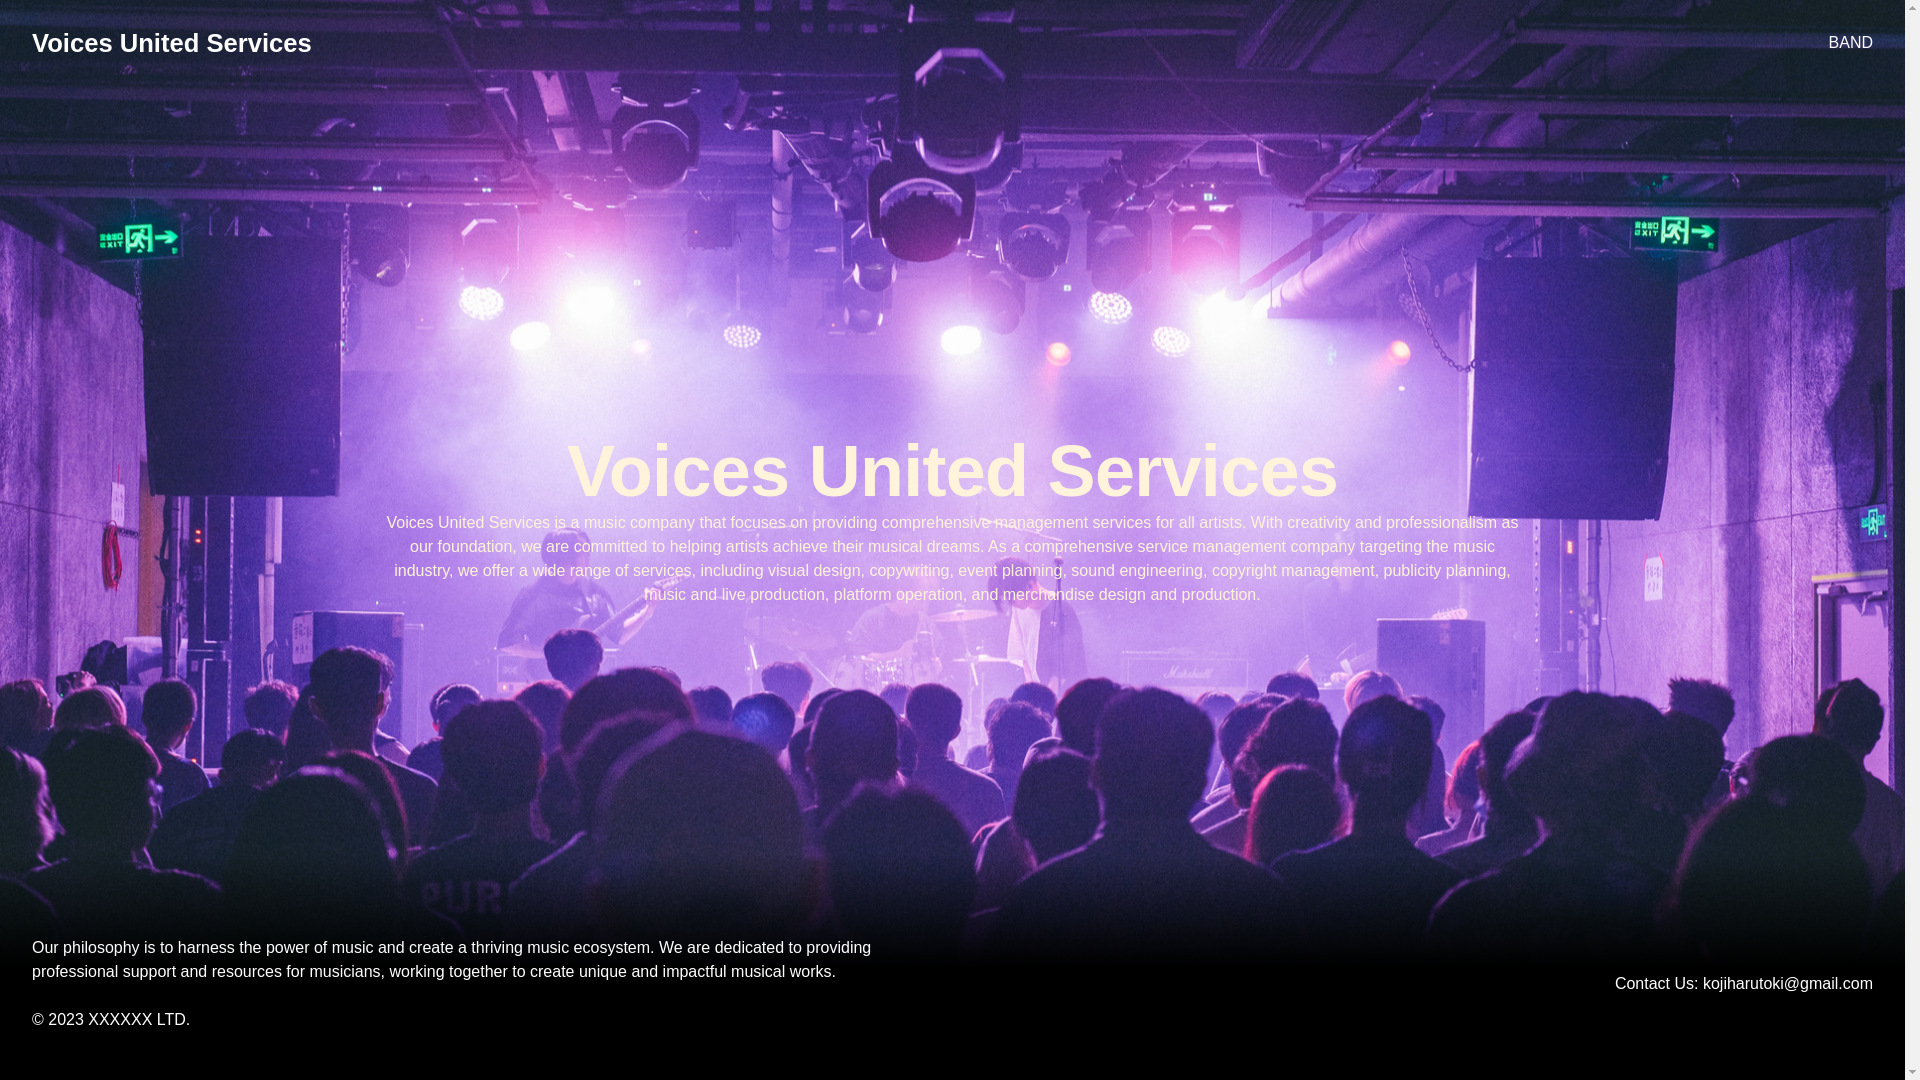 The height and width of the screenshot is (1080, 1920). I want to click on BAND, so click(1851, 43).